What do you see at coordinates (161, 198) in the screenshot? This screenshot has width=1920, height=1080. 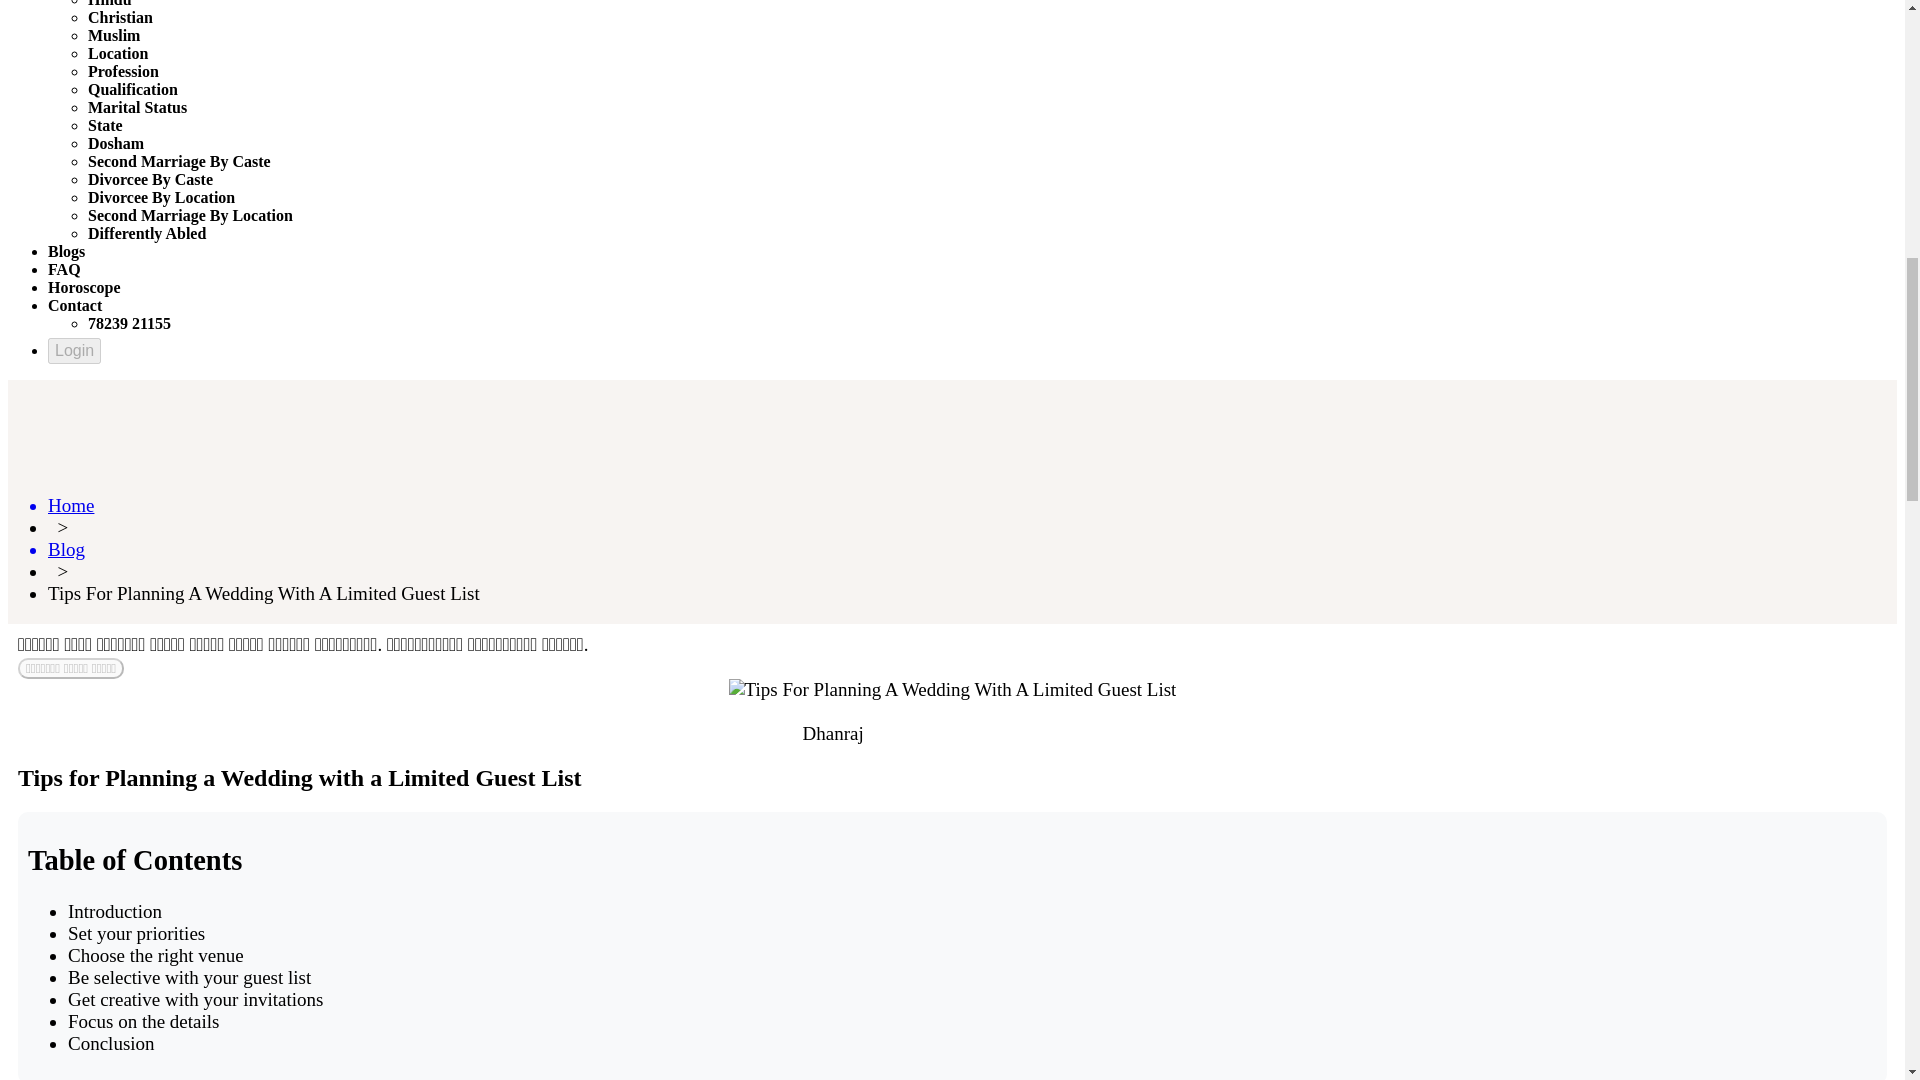 I see `Divorcee By Location` at bounding box center [161, 198].